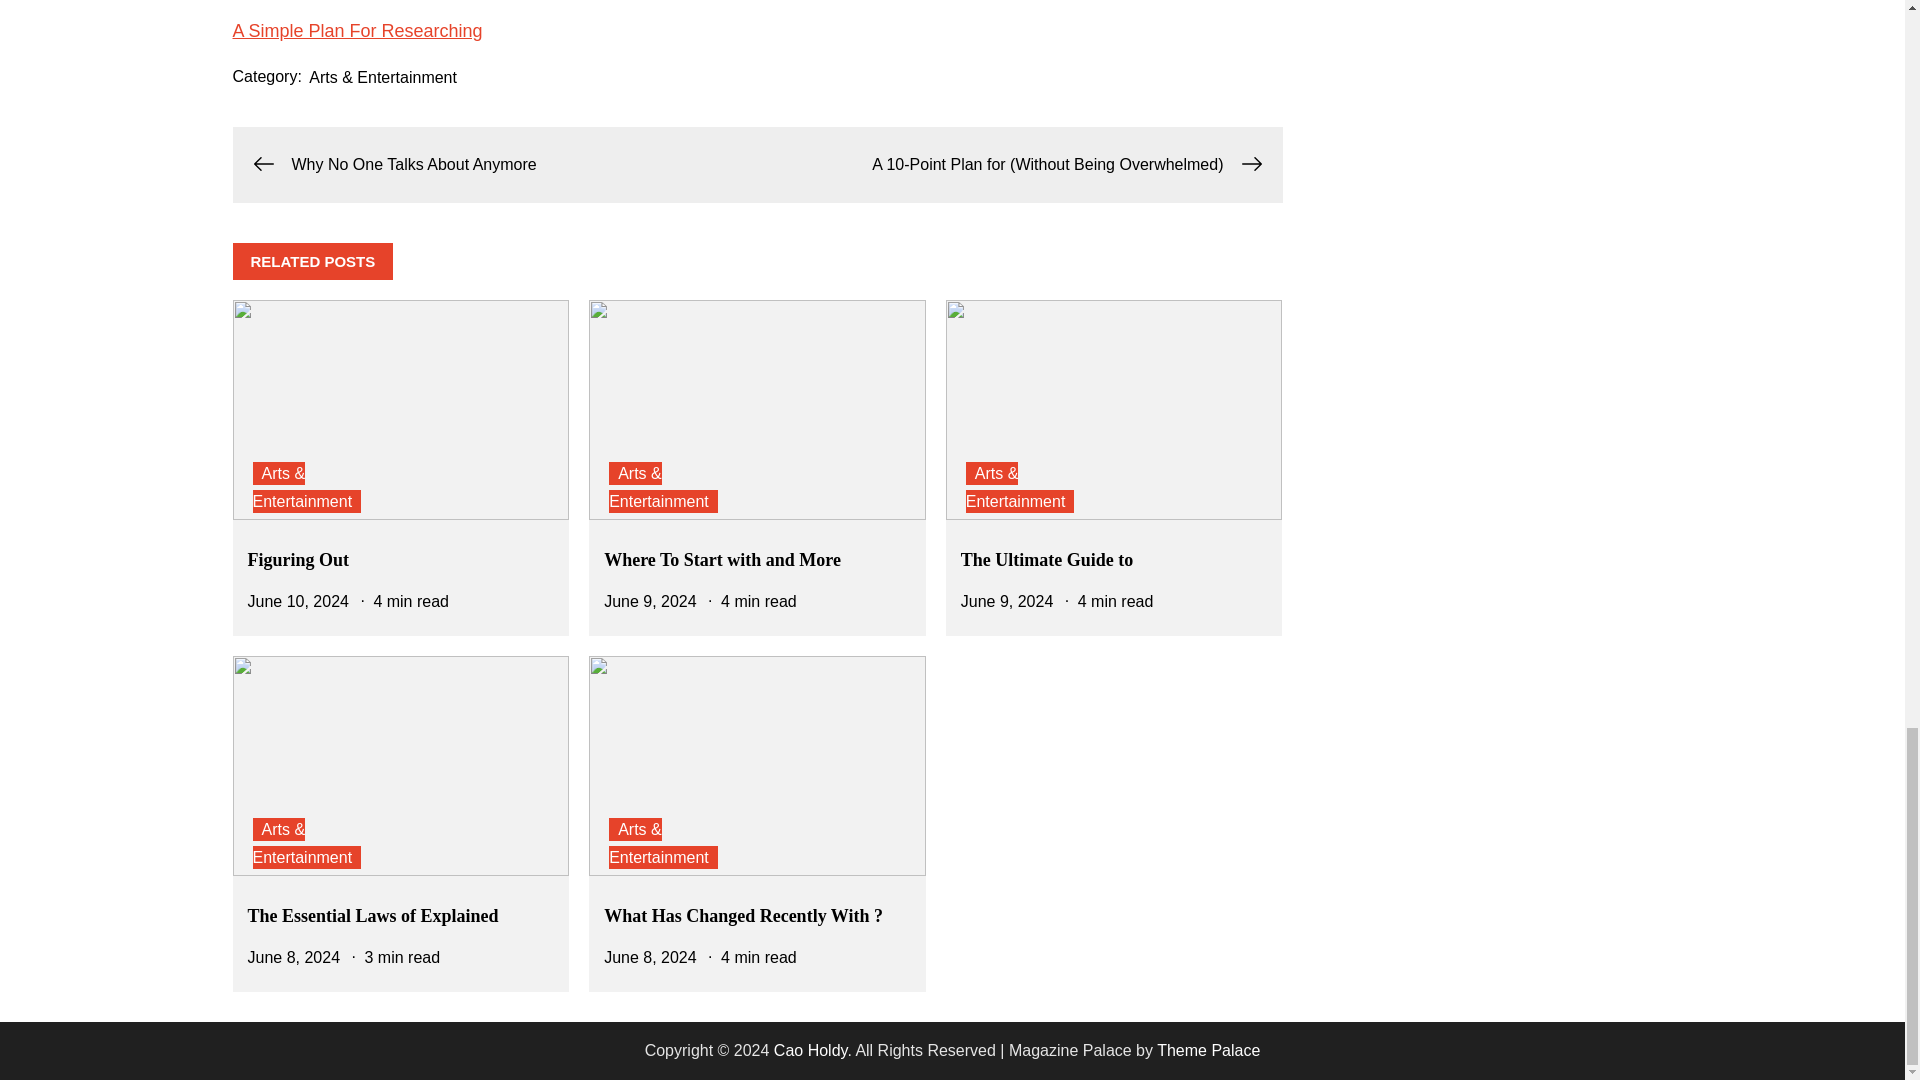 The image size is (1920, 1080). I want to click on June 9, 2024, so click(650, 601).